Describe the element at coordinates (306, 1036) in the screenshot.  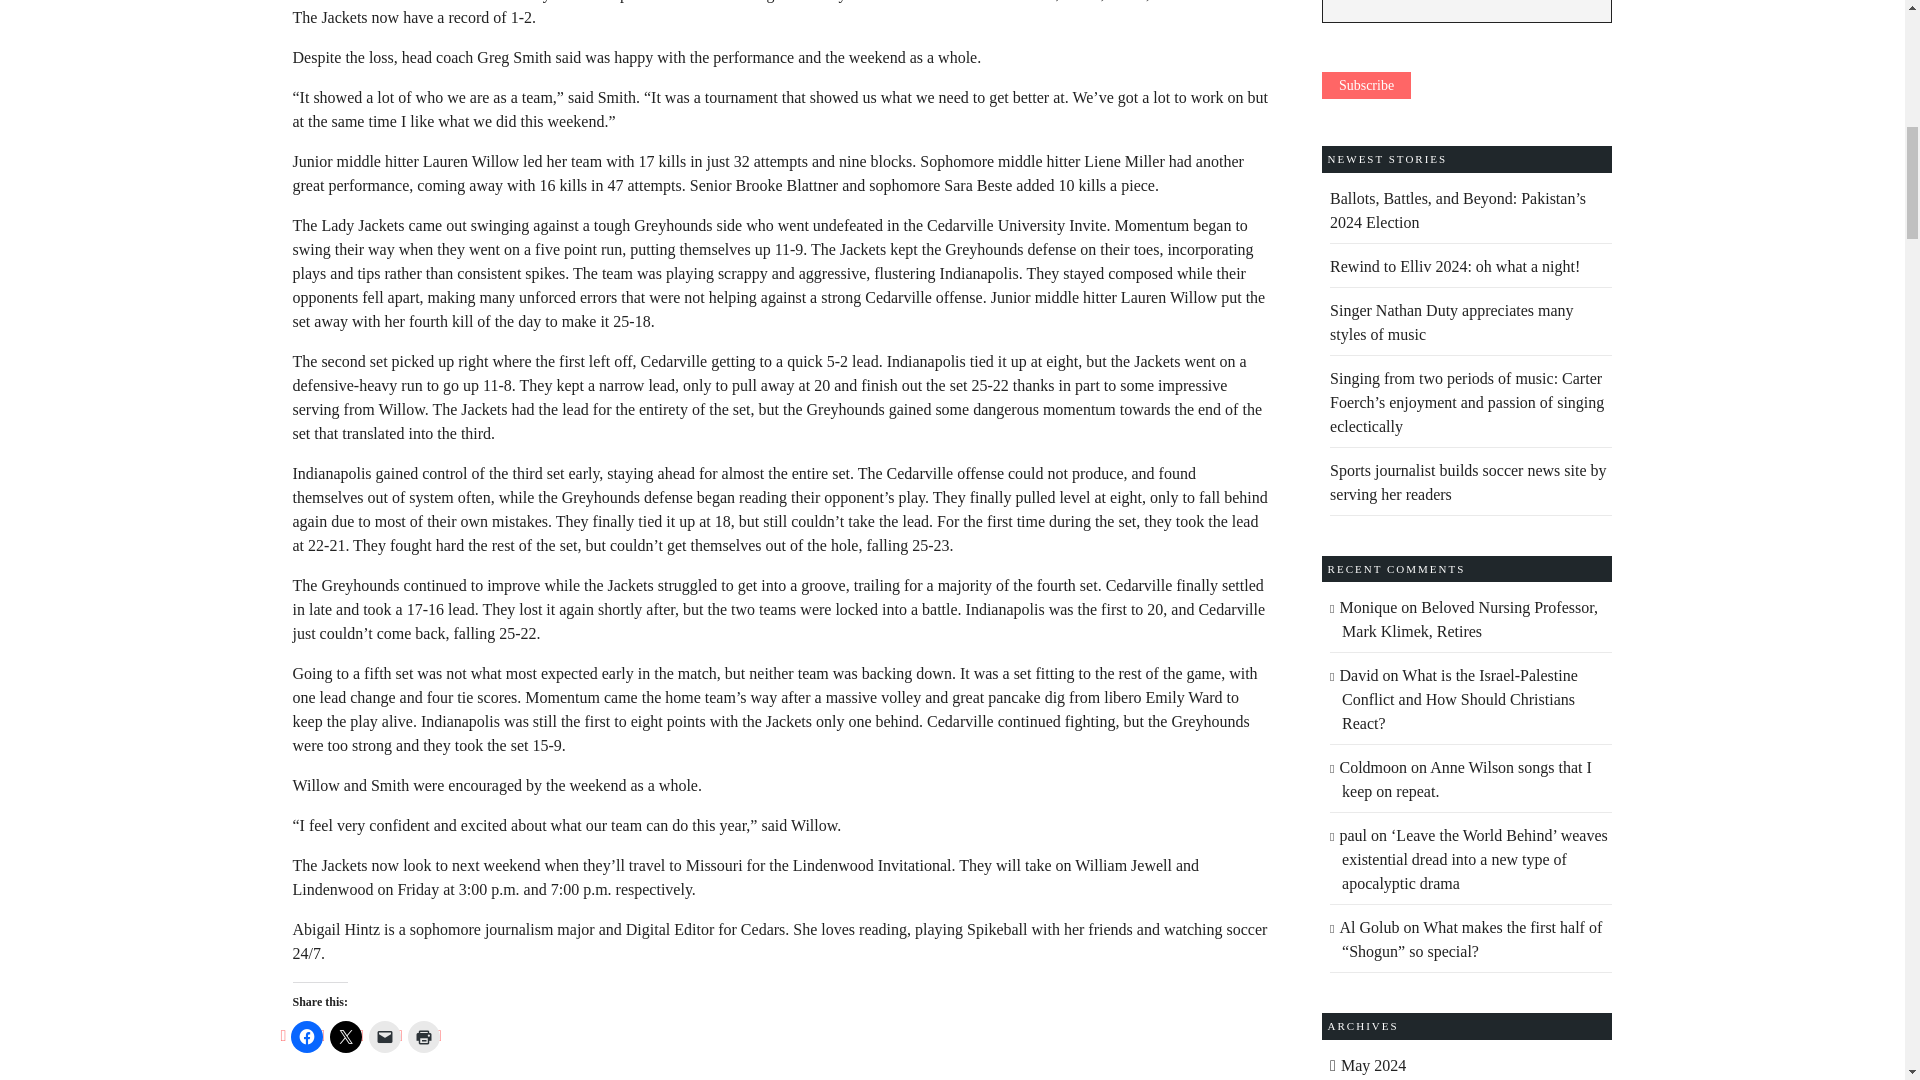
I see `Click to share on Facebook` at that location.